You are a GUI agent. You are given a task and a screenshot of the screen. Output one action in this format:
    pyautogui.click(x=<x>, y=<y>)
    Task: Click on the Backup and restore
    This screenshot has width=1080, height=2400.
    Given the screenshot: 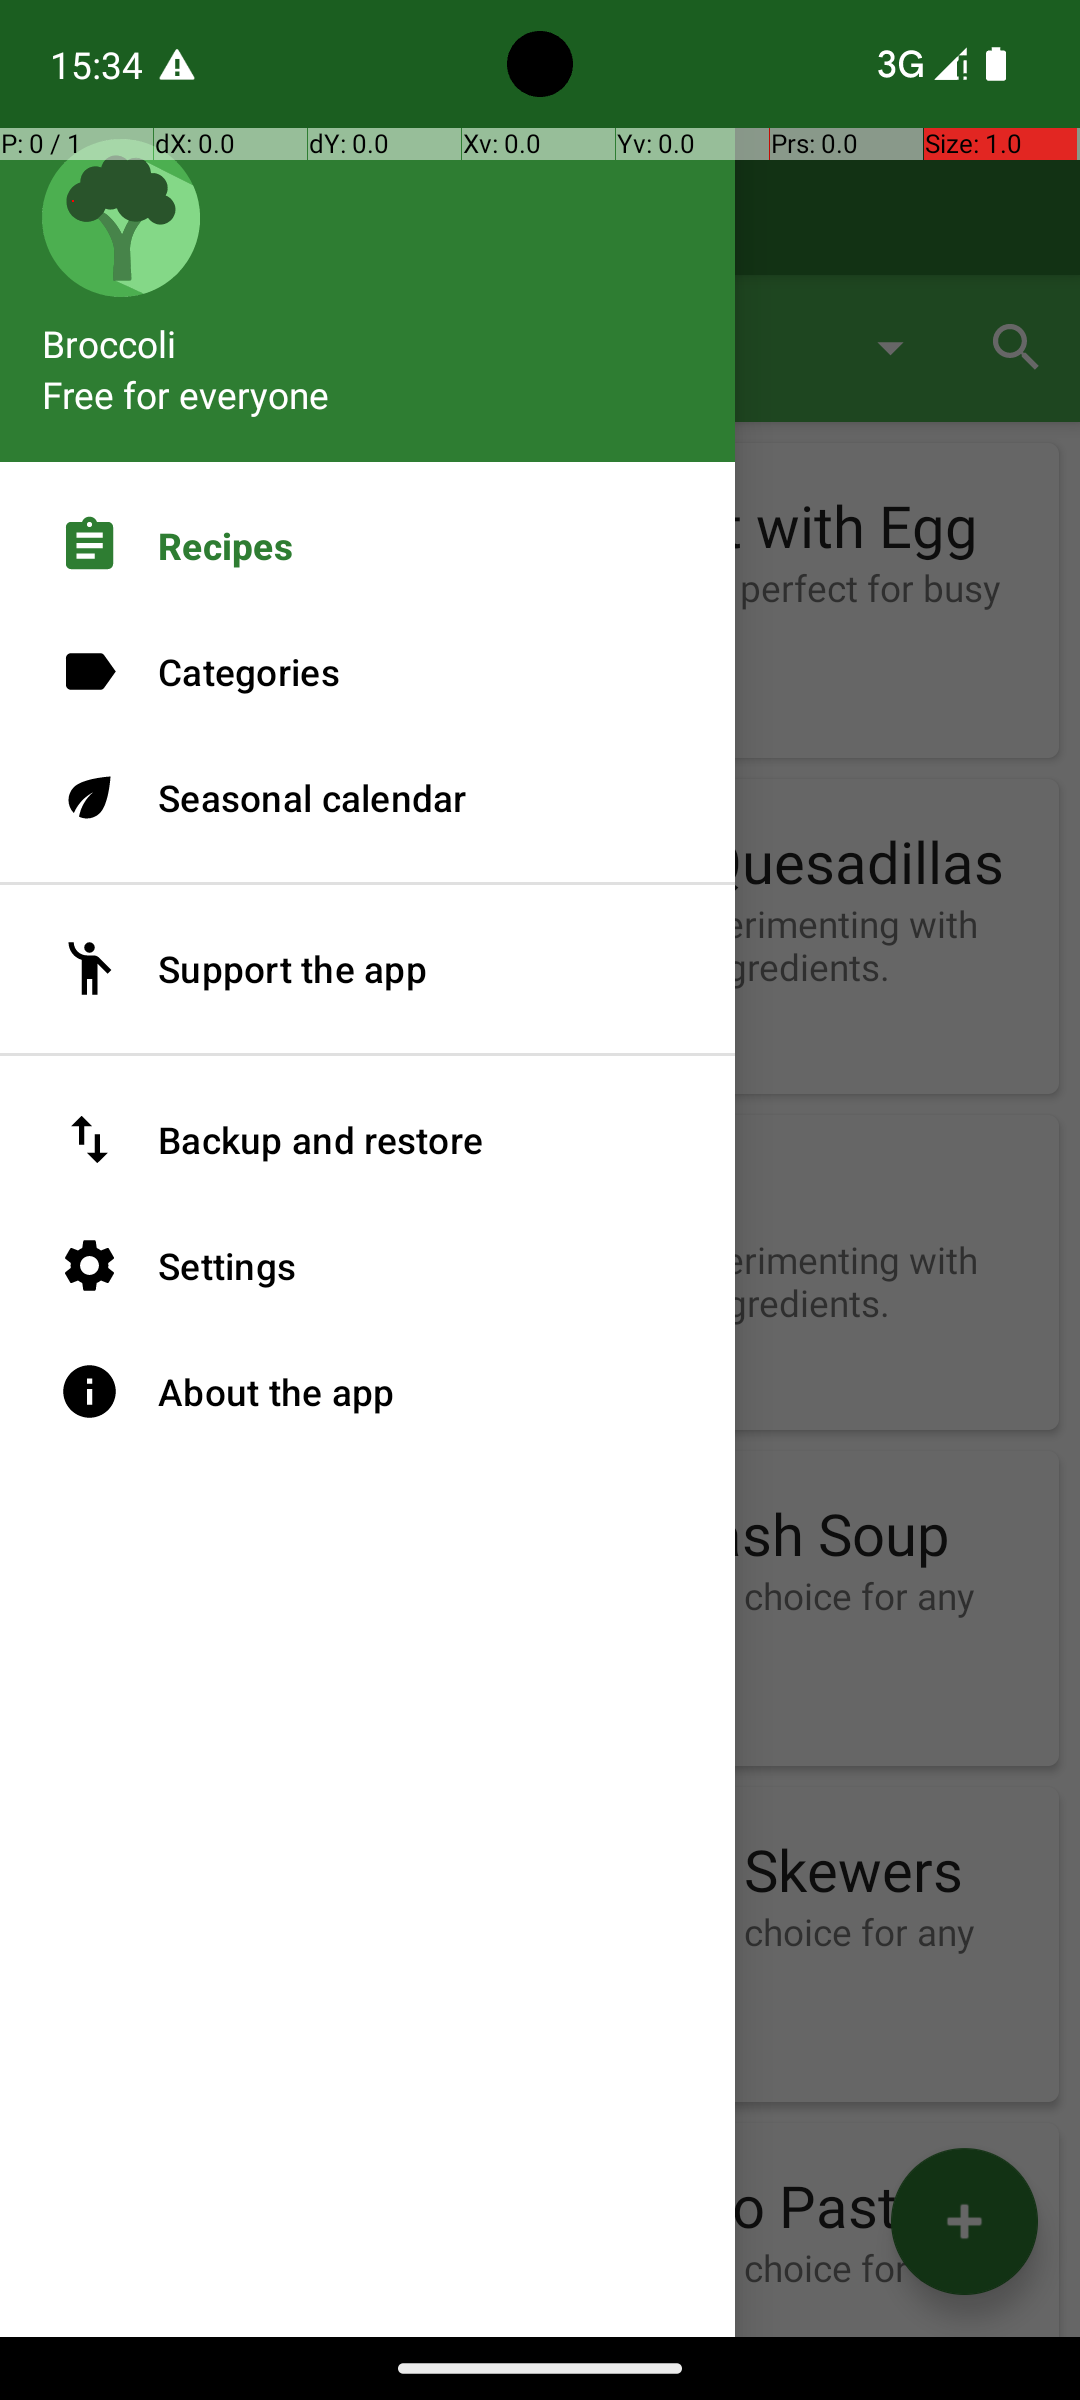 What is the action you would take?
    pyautogui.click(x=368, y=1140)
    